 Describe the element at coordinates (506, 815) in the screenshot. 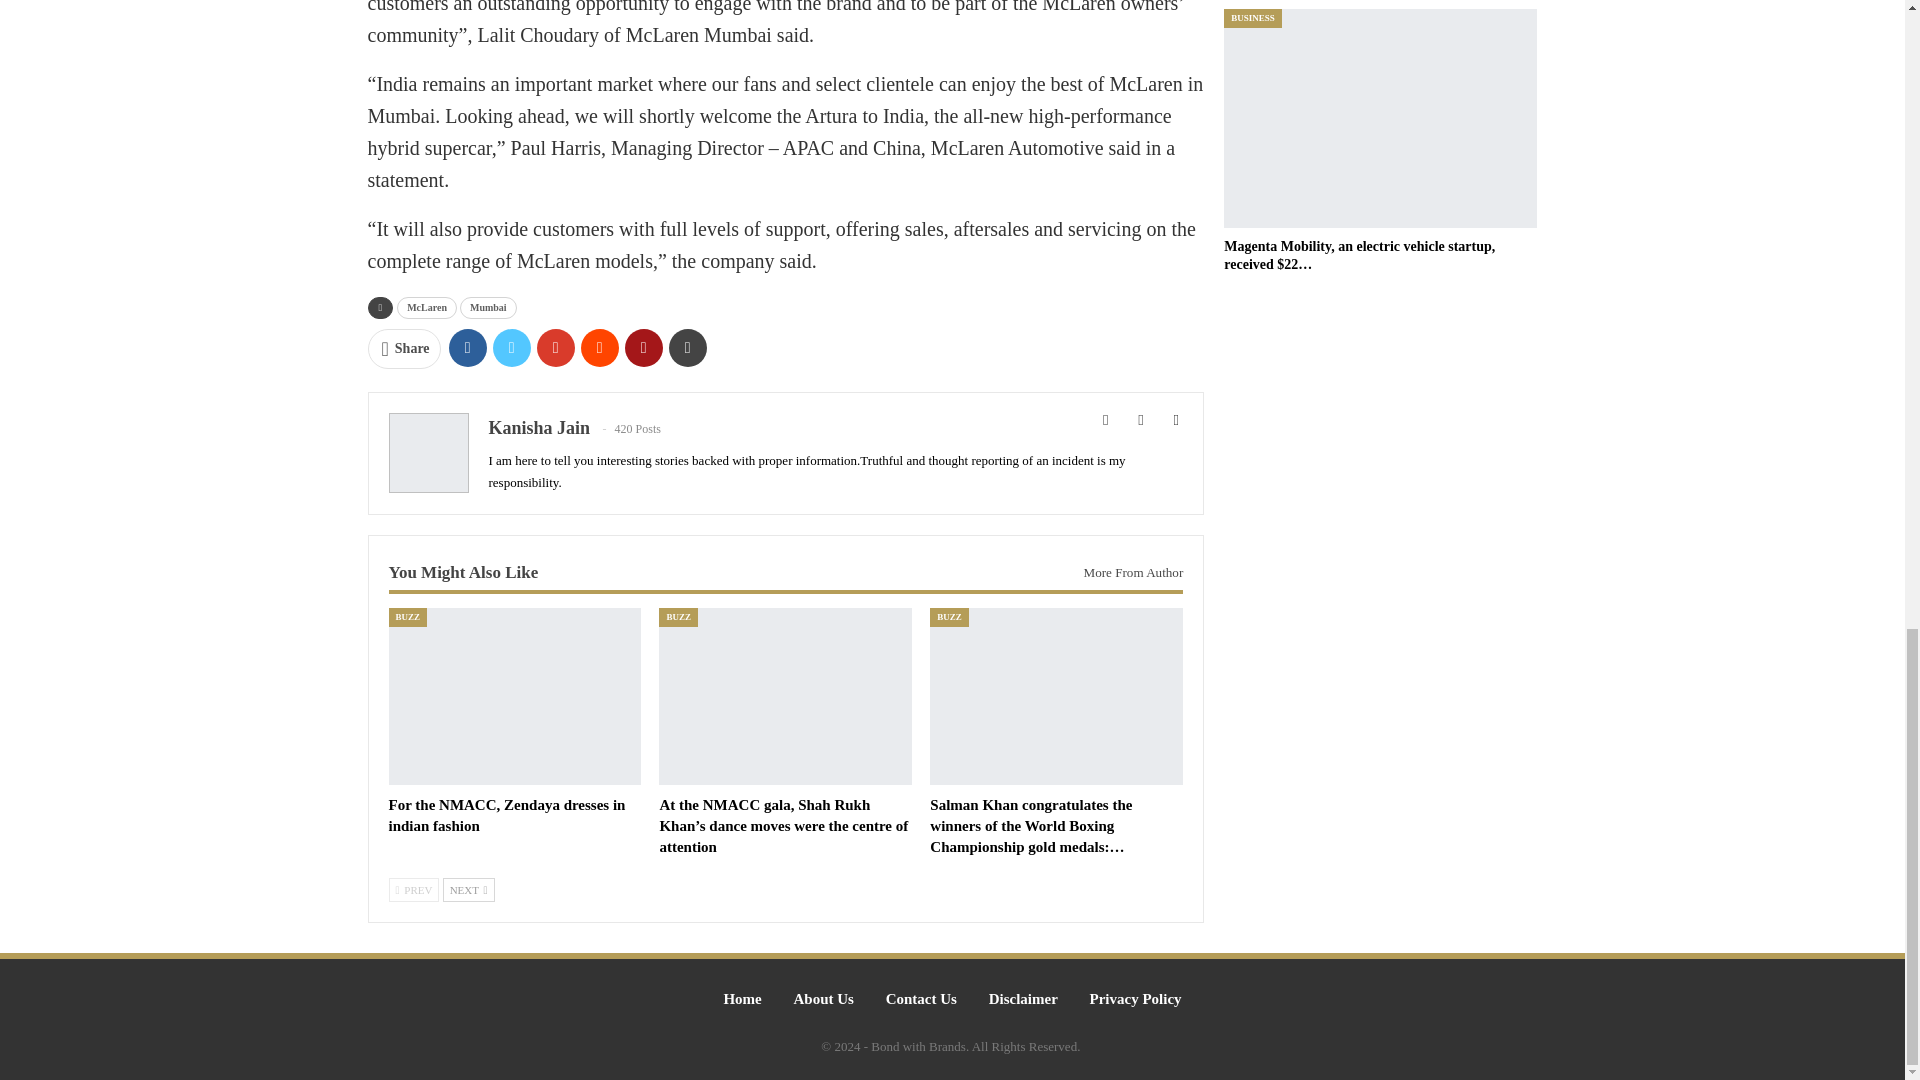

I see `For the NMACC, Zendaya dresses in indian fashion` at that location.